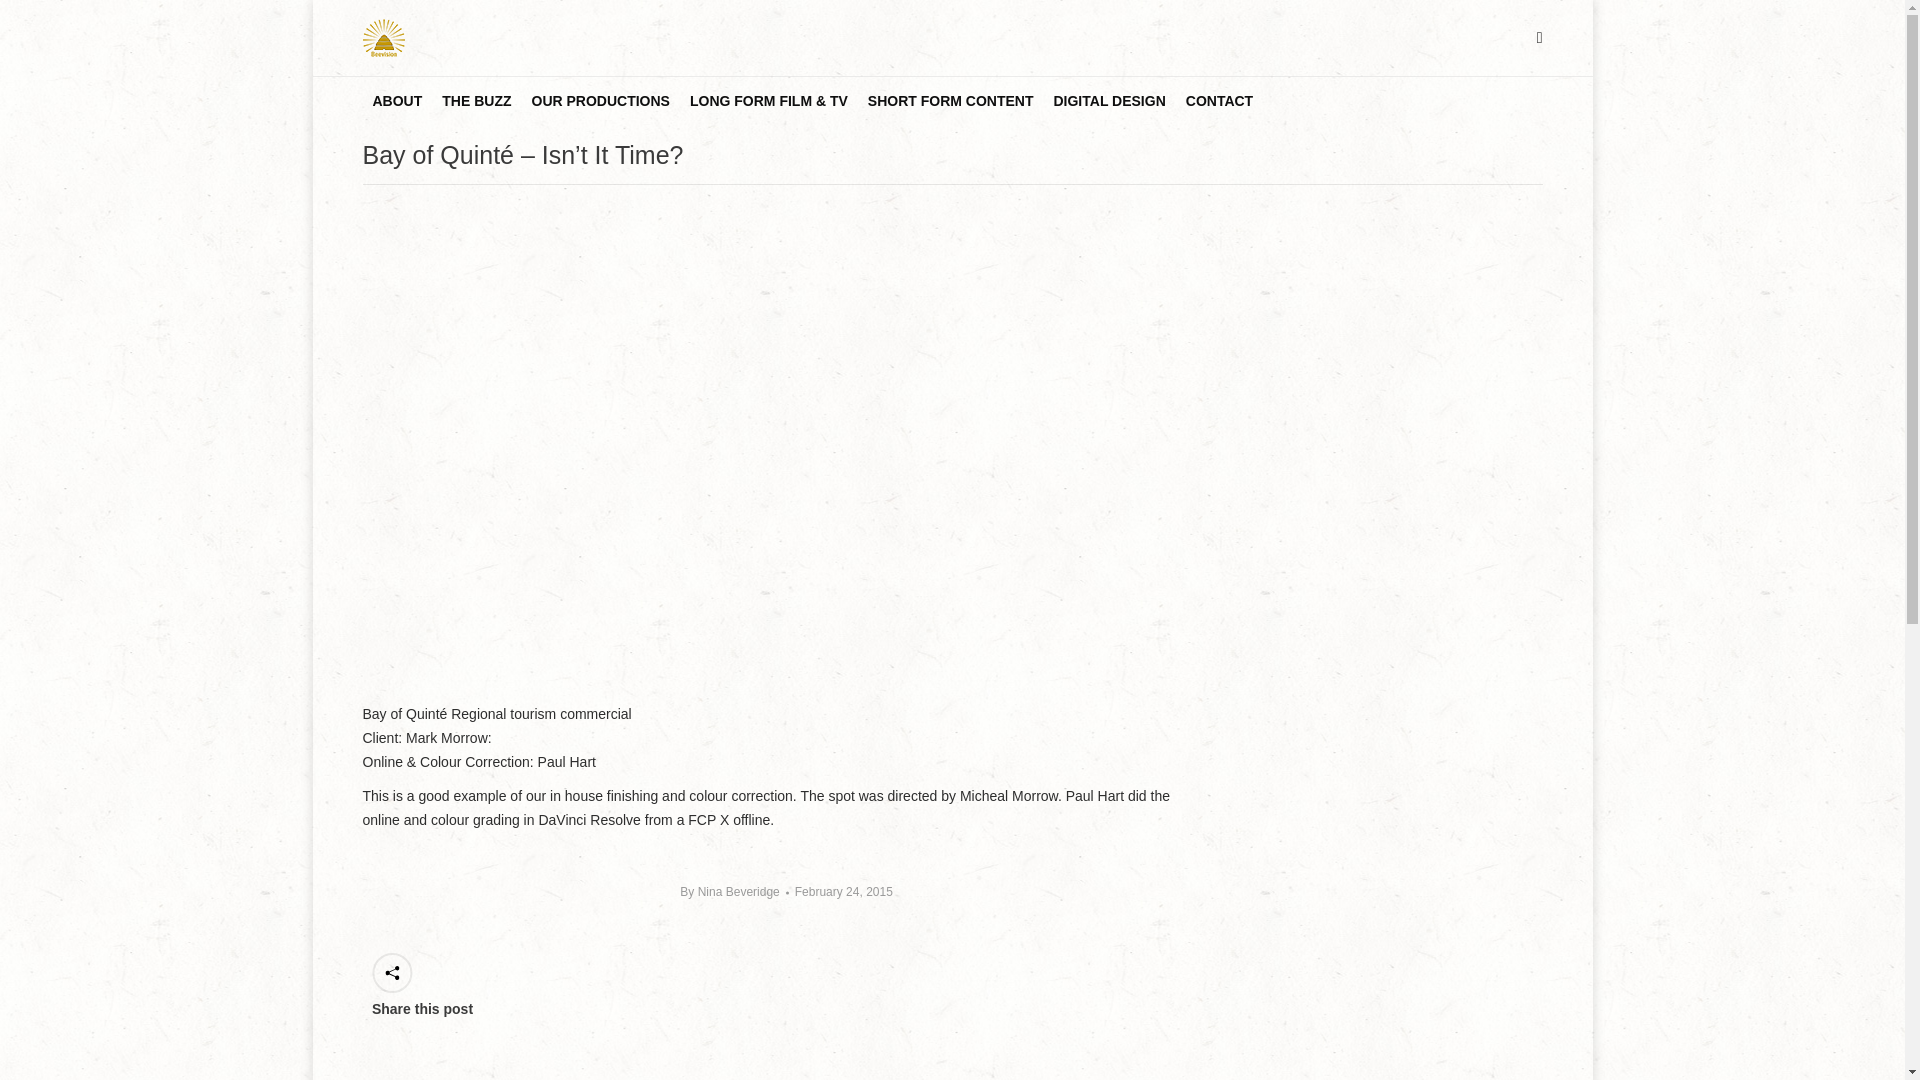 The width and height of the screenshot is (1920, 1080). What do you see at coordinates (843, 892) in the screenshot?
I see `February 24, 2015` at bounding box center [843, 892].